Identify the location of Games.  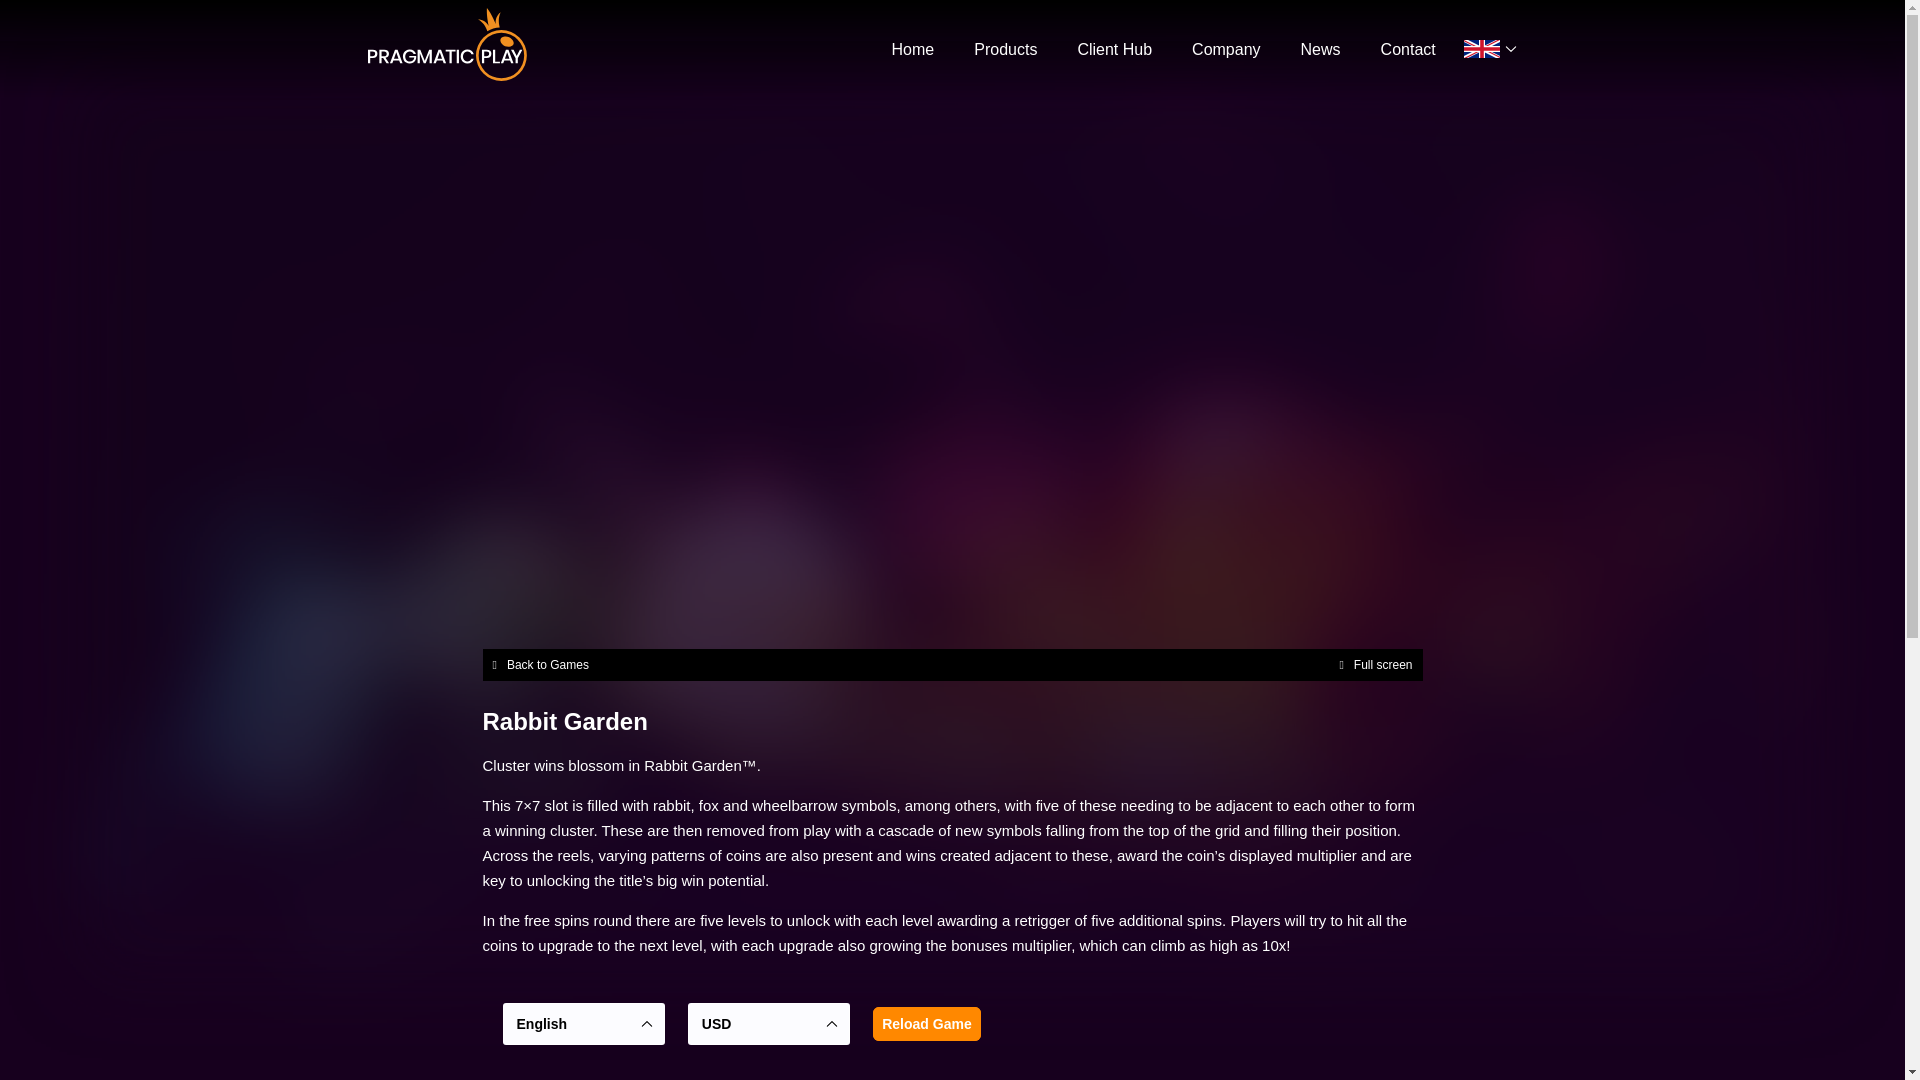
(1004, 50).